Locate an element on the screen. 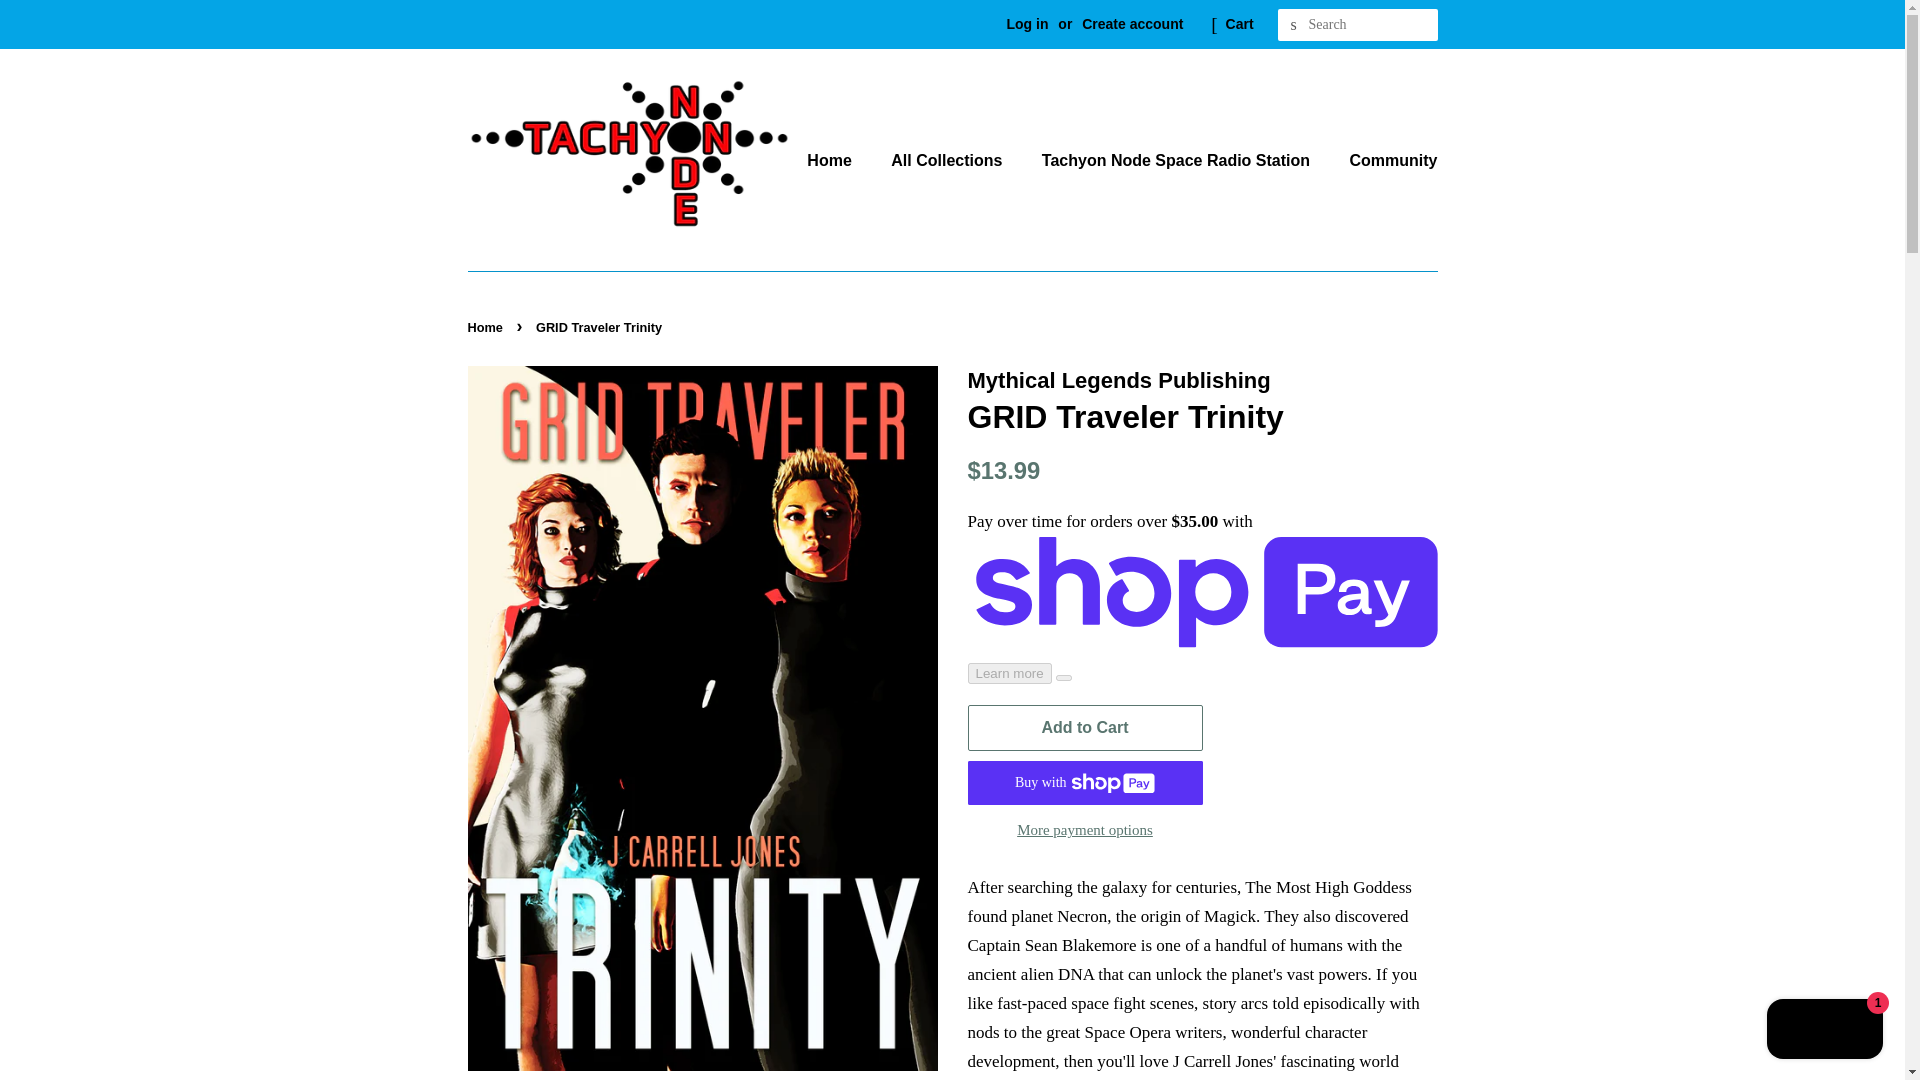 This screenshot has width=1920, height=1080. Community is located at coordinates (1385, 160).